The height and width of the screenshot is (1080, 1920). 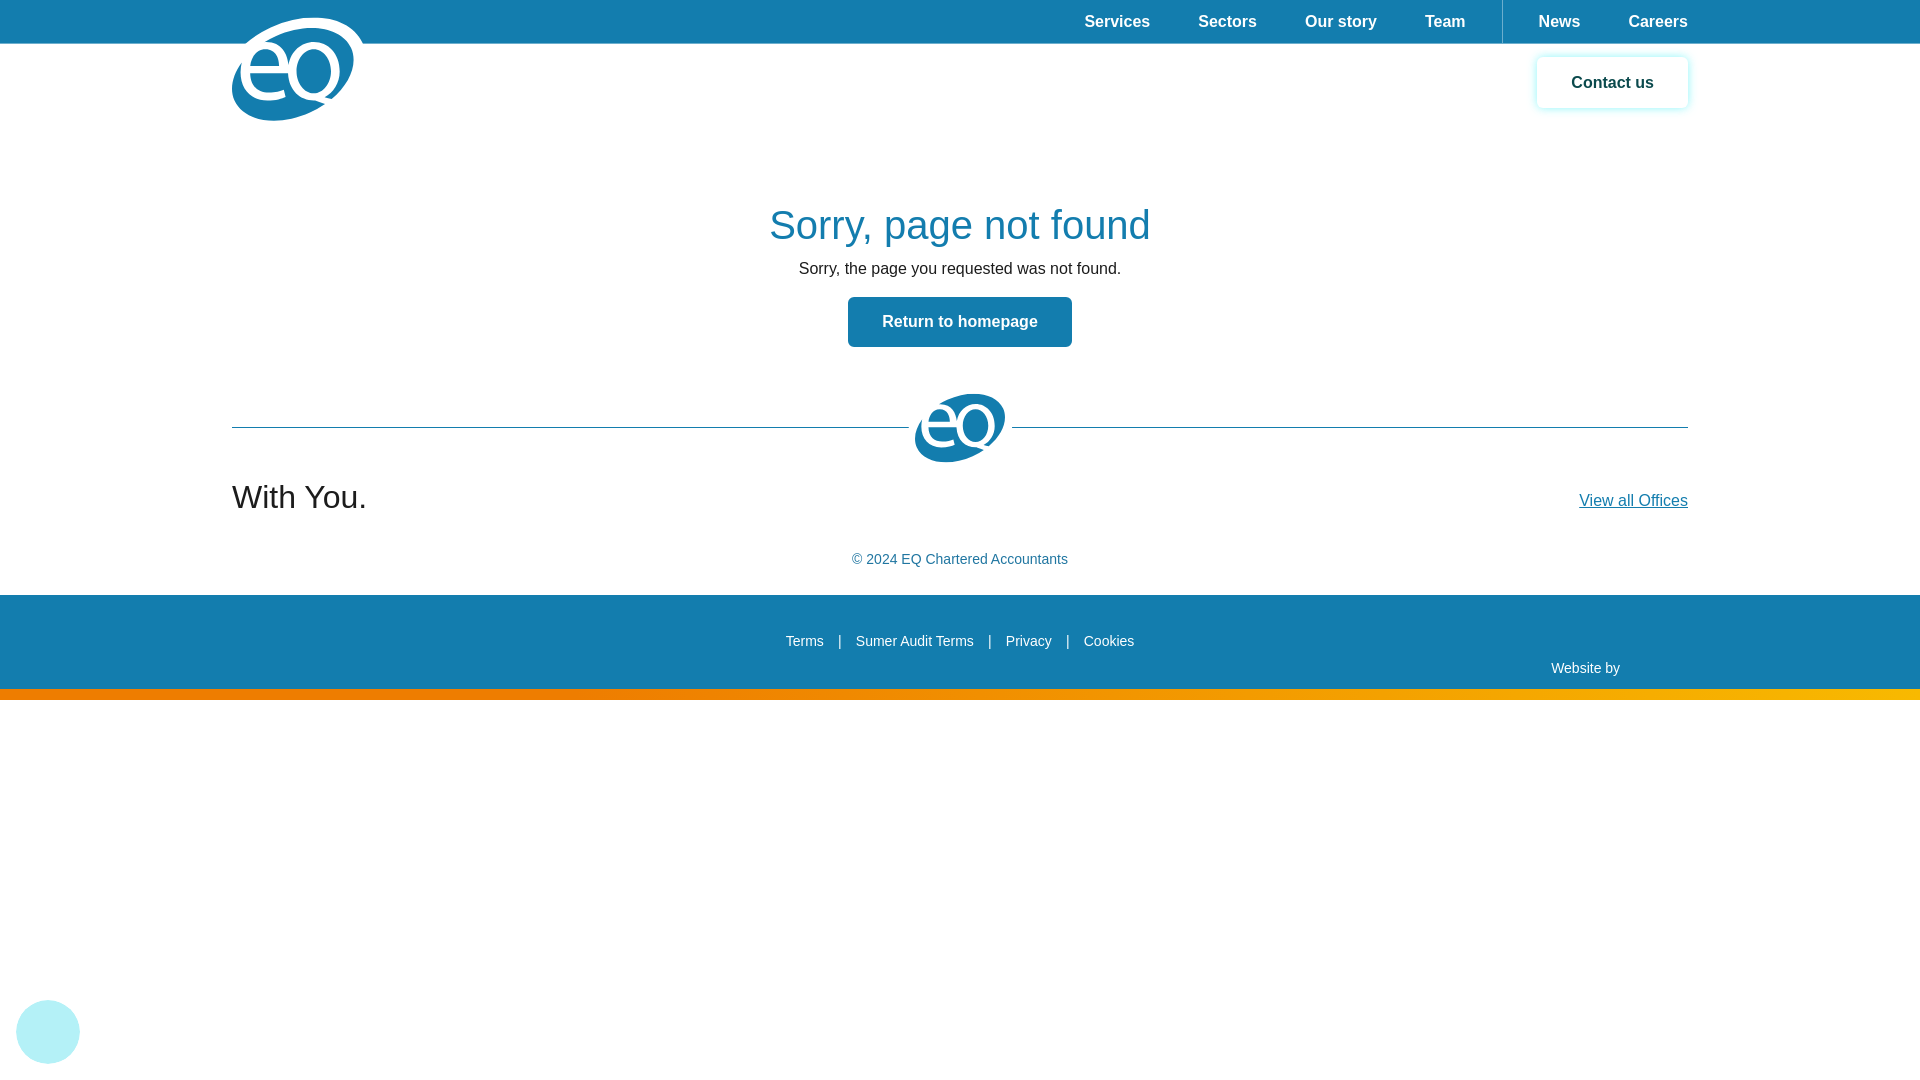 What do you see at coordinates (1340, 22) in the screenshot?
I see `Our story` at bounding box center [1340, 22].